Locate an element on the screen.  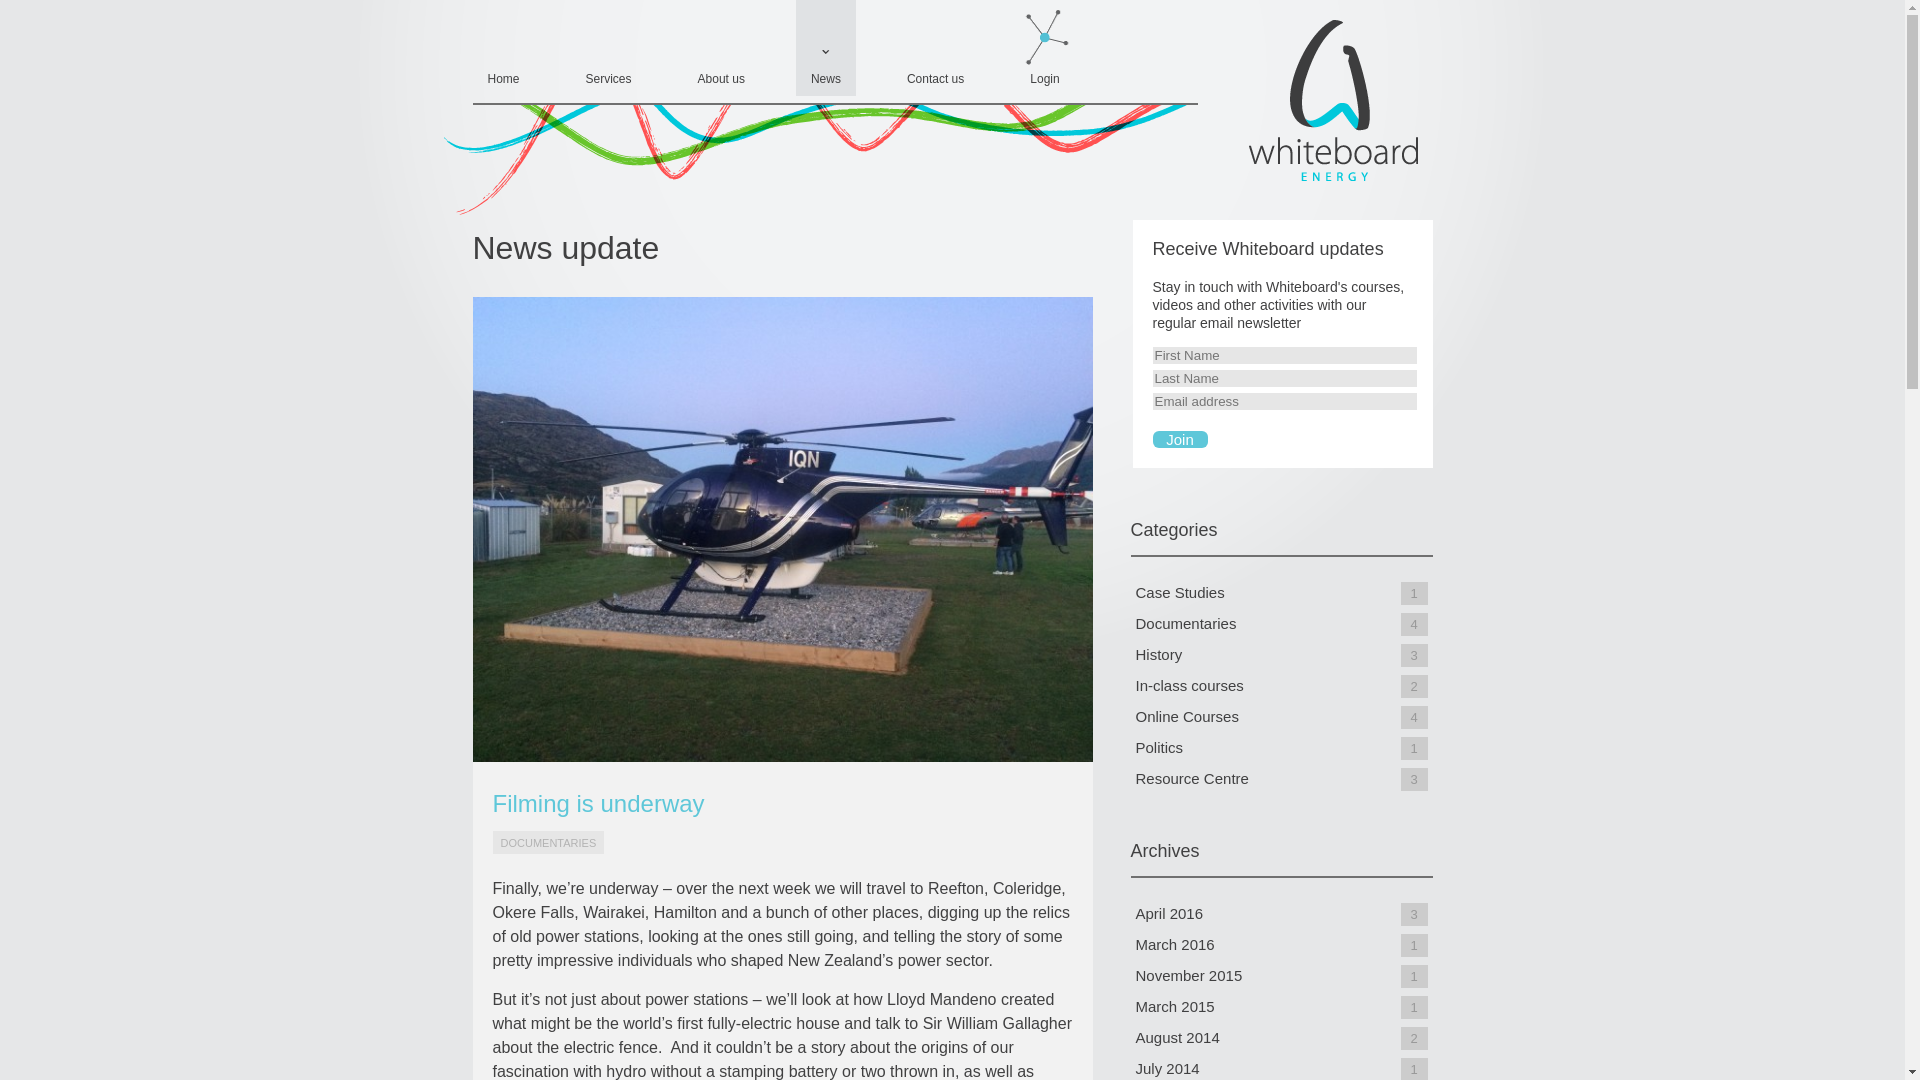
July 2014 is located at coordinates (1168, 1068).